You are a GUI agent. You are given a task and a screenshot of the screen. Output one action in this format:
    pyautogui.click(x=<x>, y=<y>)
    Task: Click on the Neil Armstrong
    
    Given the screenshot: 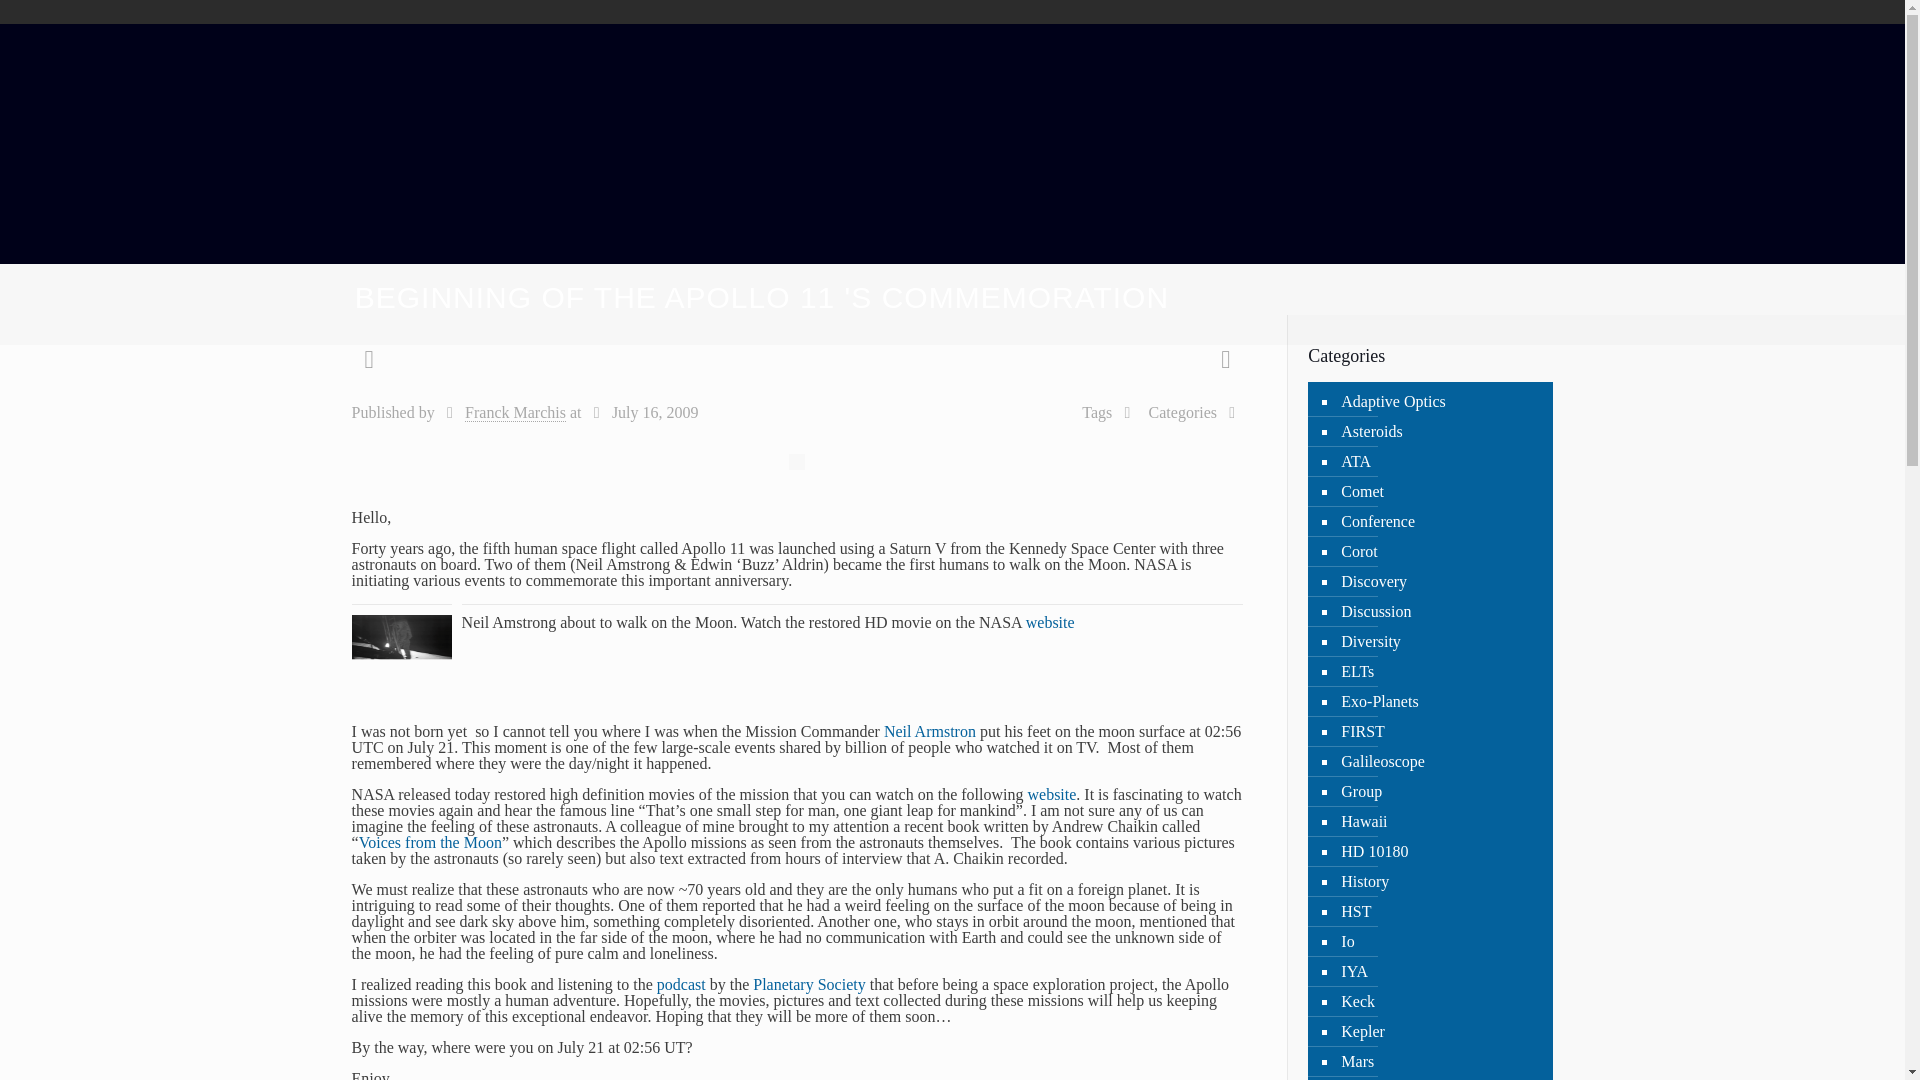 What is the action you would take?
    pyautogui.click(x=929, y=730)
    